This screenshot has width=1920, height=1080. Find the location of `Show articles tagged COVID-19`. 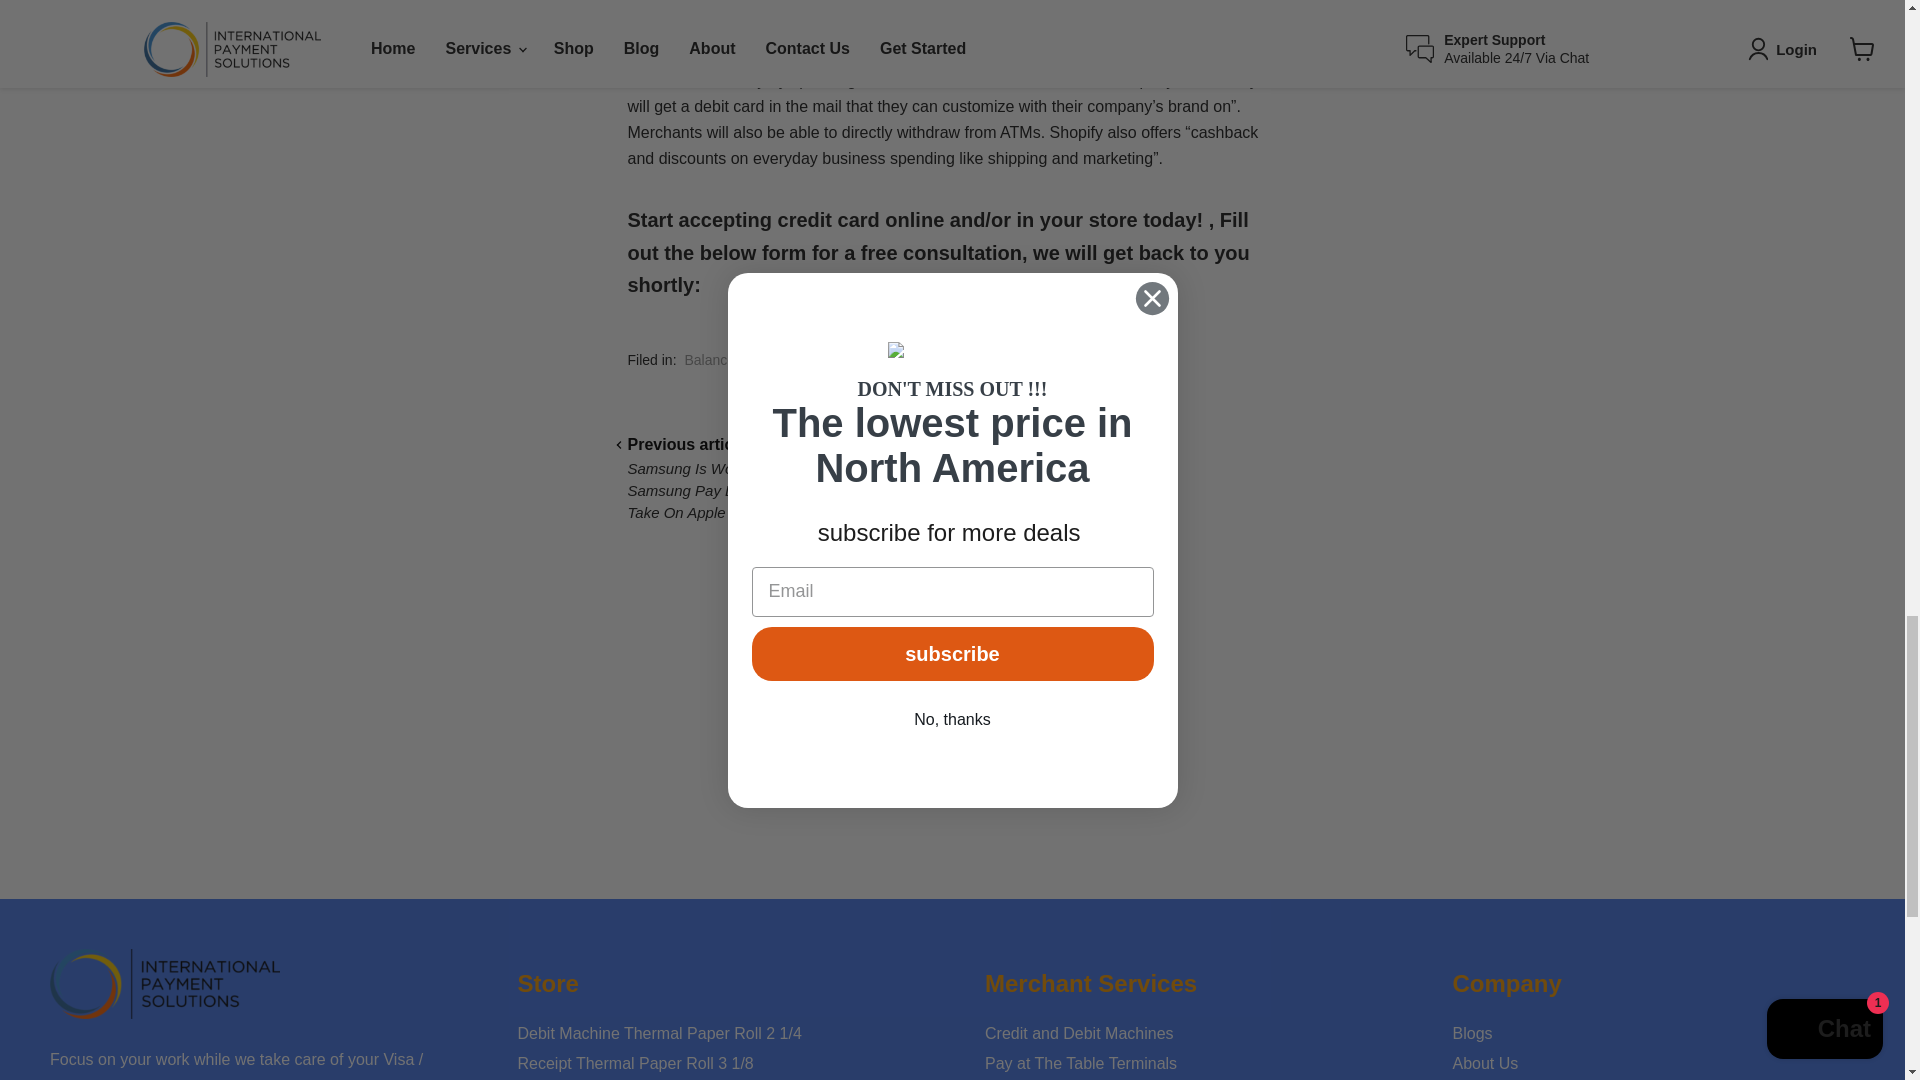

Show articles tagged COVID-19 is located at coordinates (814, 360).